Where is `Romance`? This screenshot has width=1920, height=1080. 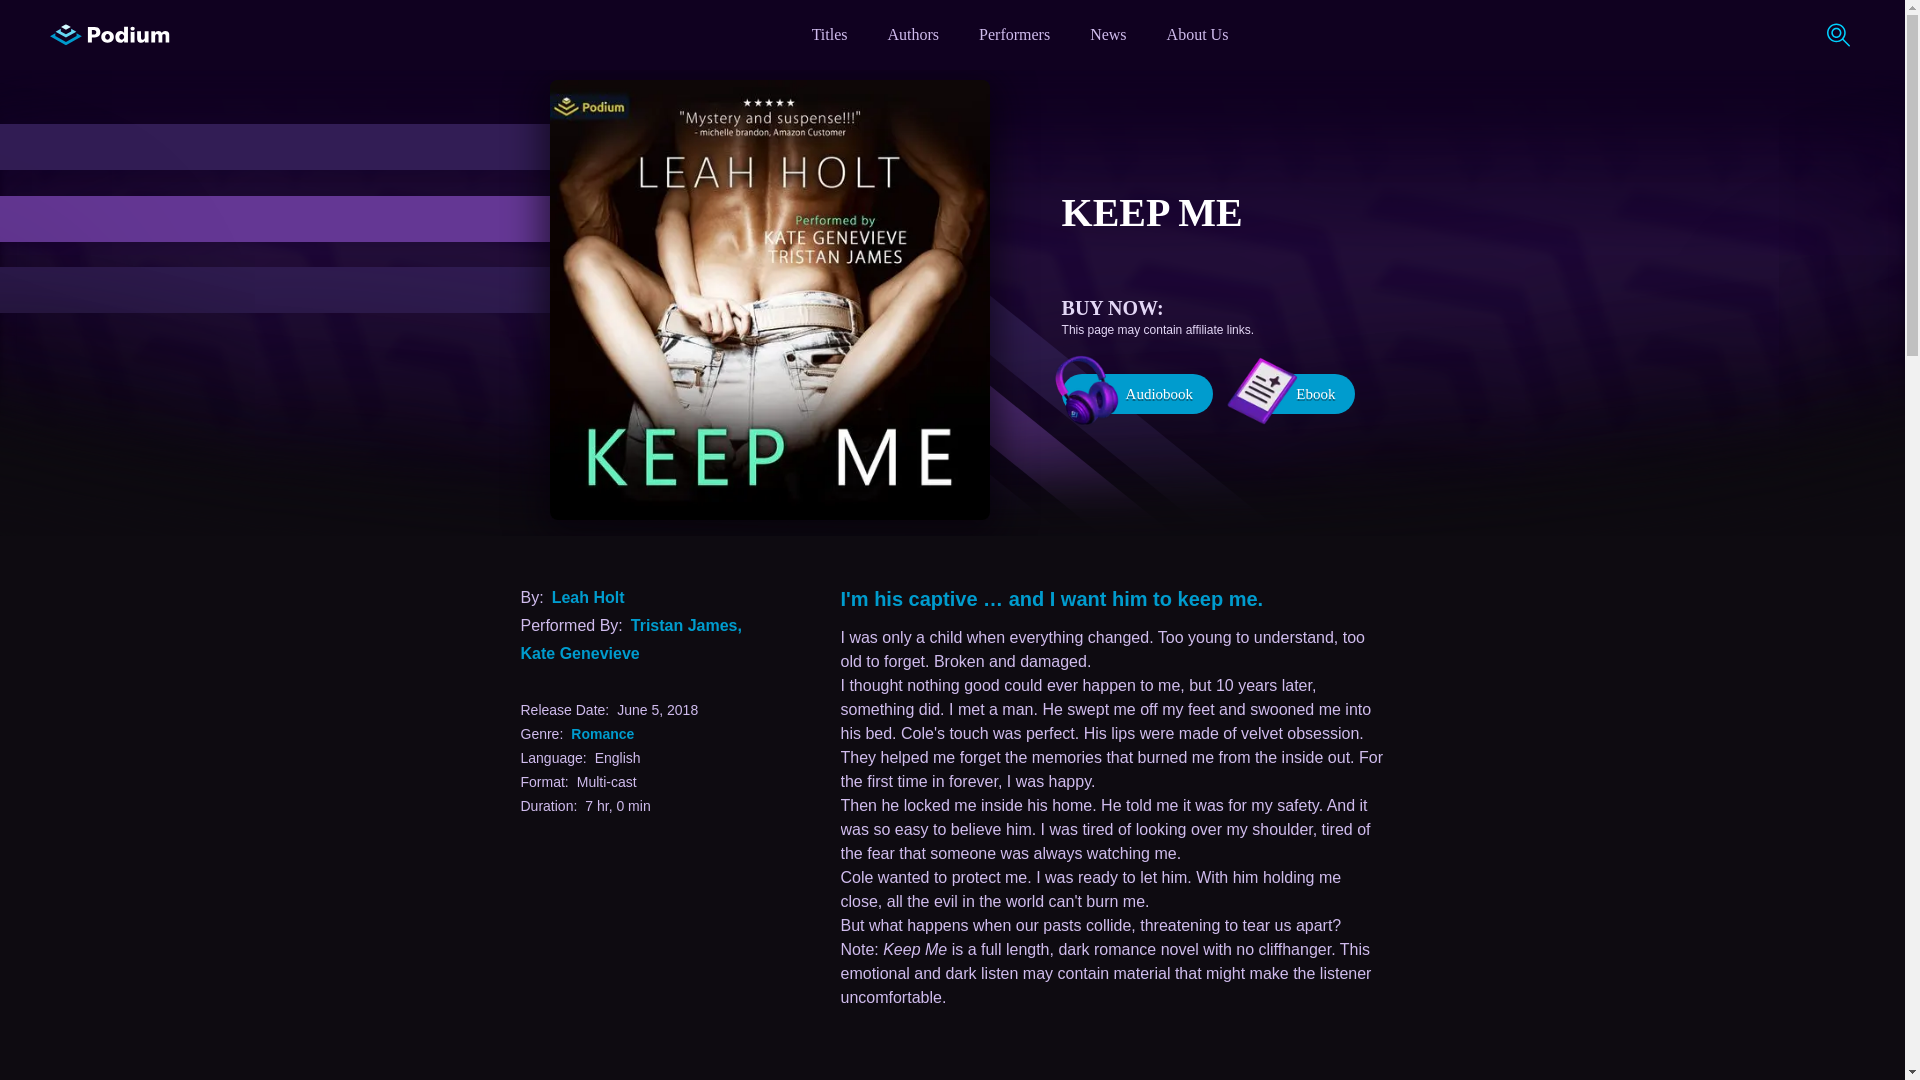 Romance is located at coordinates (602, 732).